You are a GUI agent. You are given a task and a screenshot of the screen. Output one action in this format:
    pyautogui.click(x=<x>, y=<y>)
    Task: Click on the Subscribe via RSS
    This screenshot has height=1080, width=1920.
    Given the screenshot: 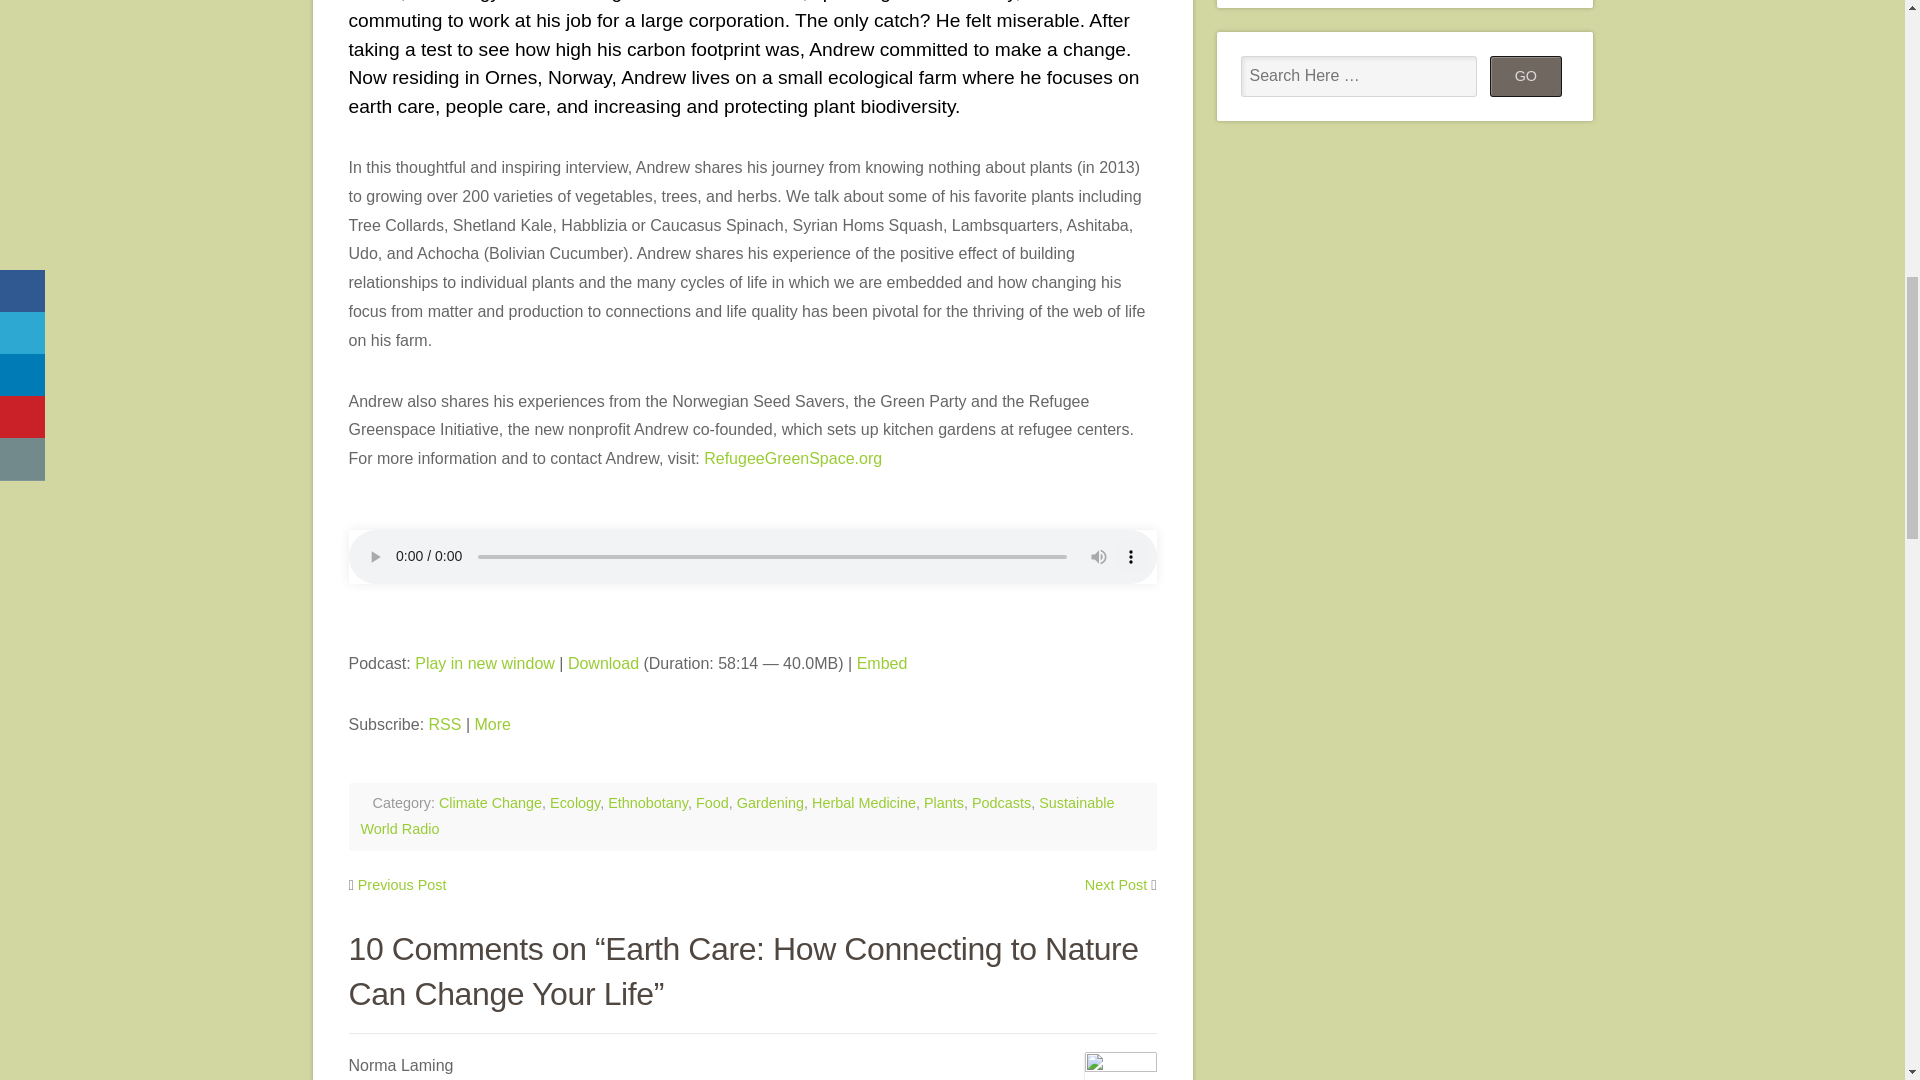 What is the action you would take?
    pyautogui.click(x=445, y=724)
    